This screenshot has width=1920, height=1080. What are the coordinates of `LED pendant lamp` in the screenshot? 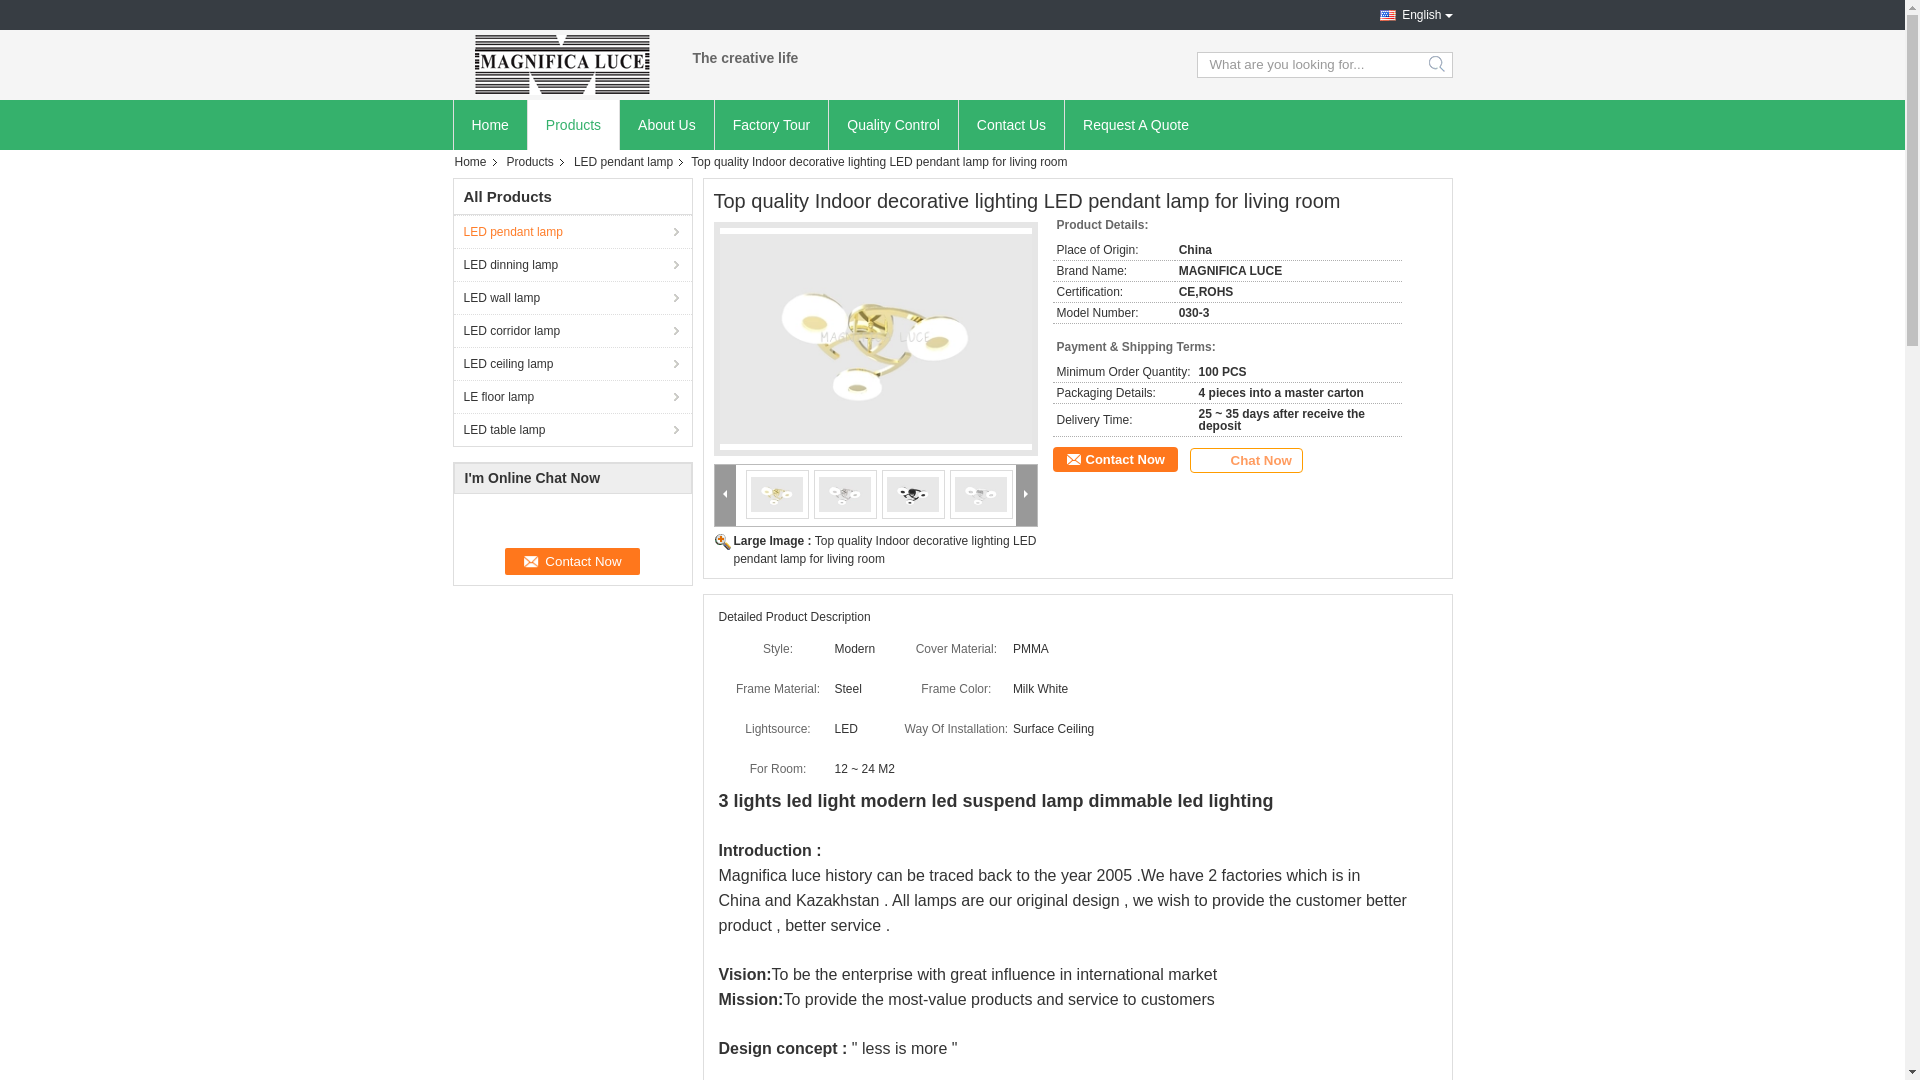 It's located at (626, 162).